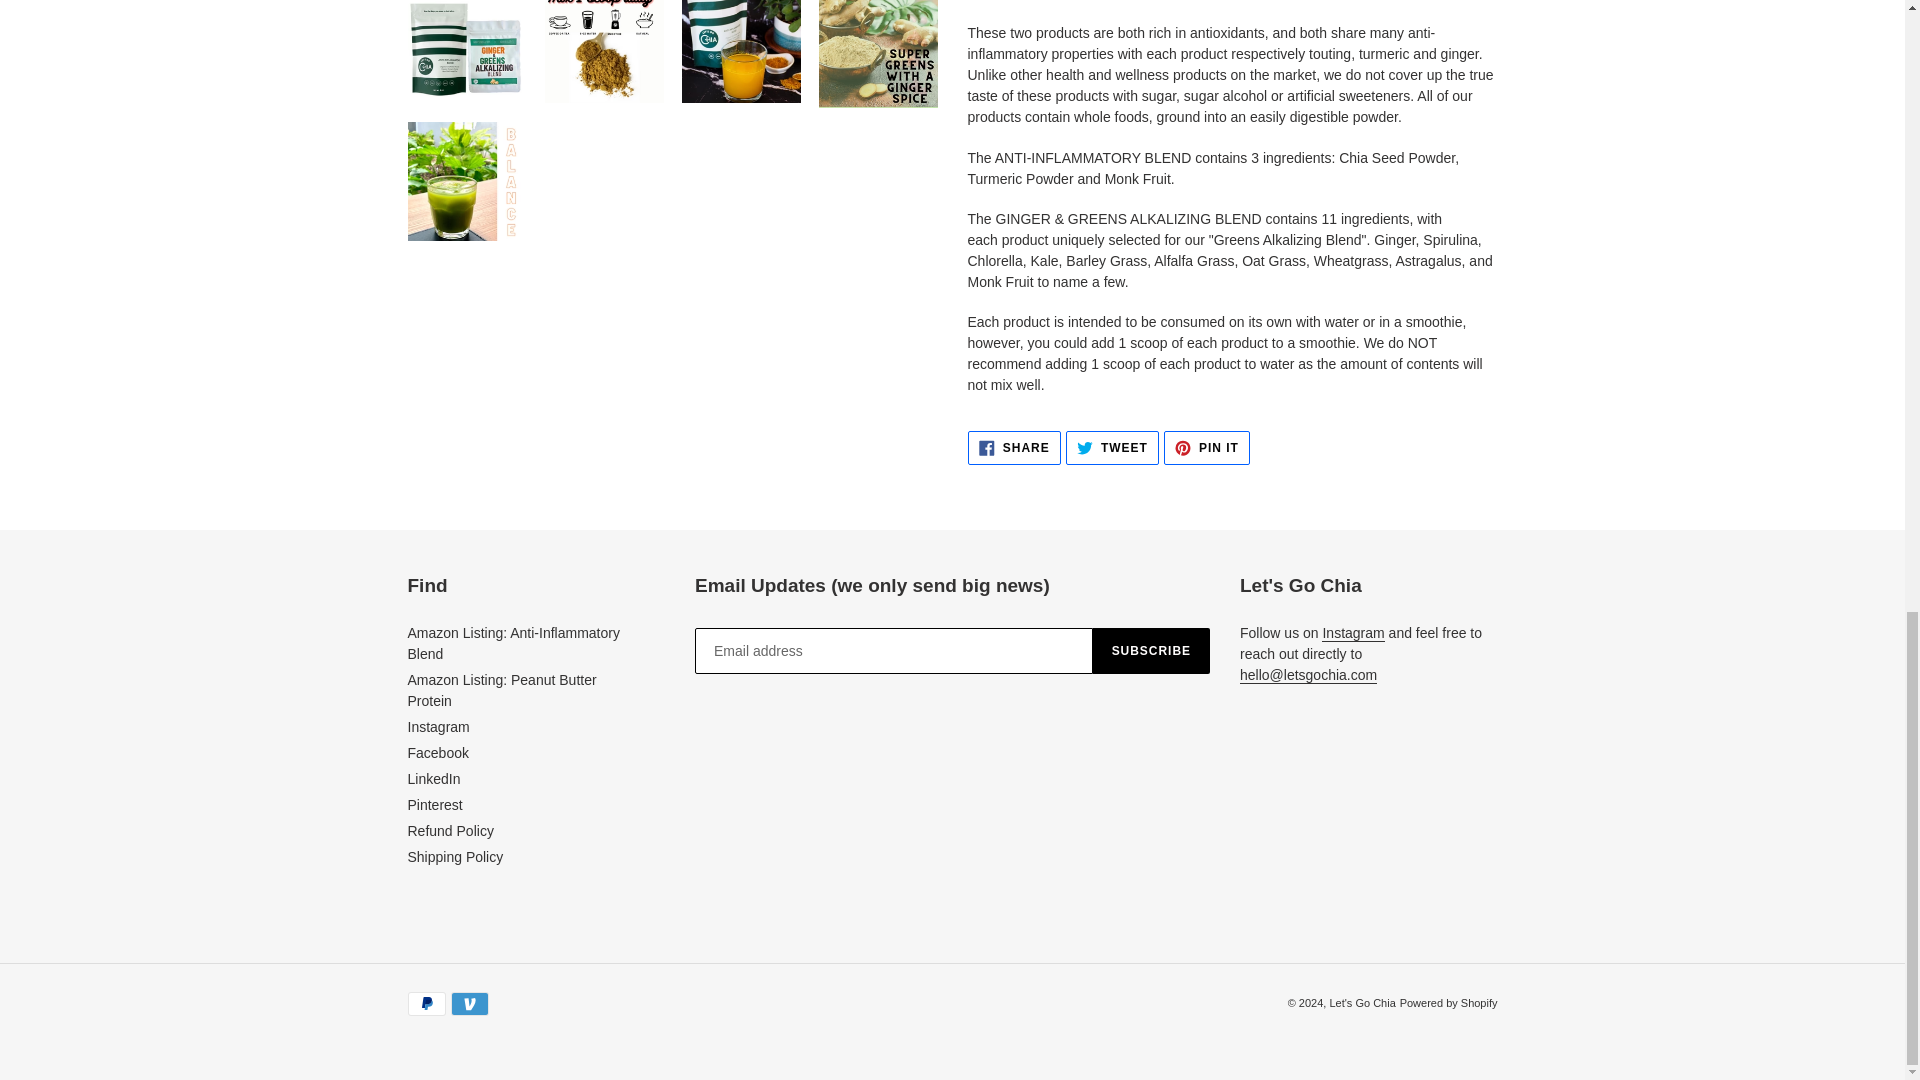 Image resolution: width=1920 pixels, height=1080 pixels. What do you see at coordinates (434, 779) in the screenshot?
I see `Instagram` at bounding box center [434, 779].